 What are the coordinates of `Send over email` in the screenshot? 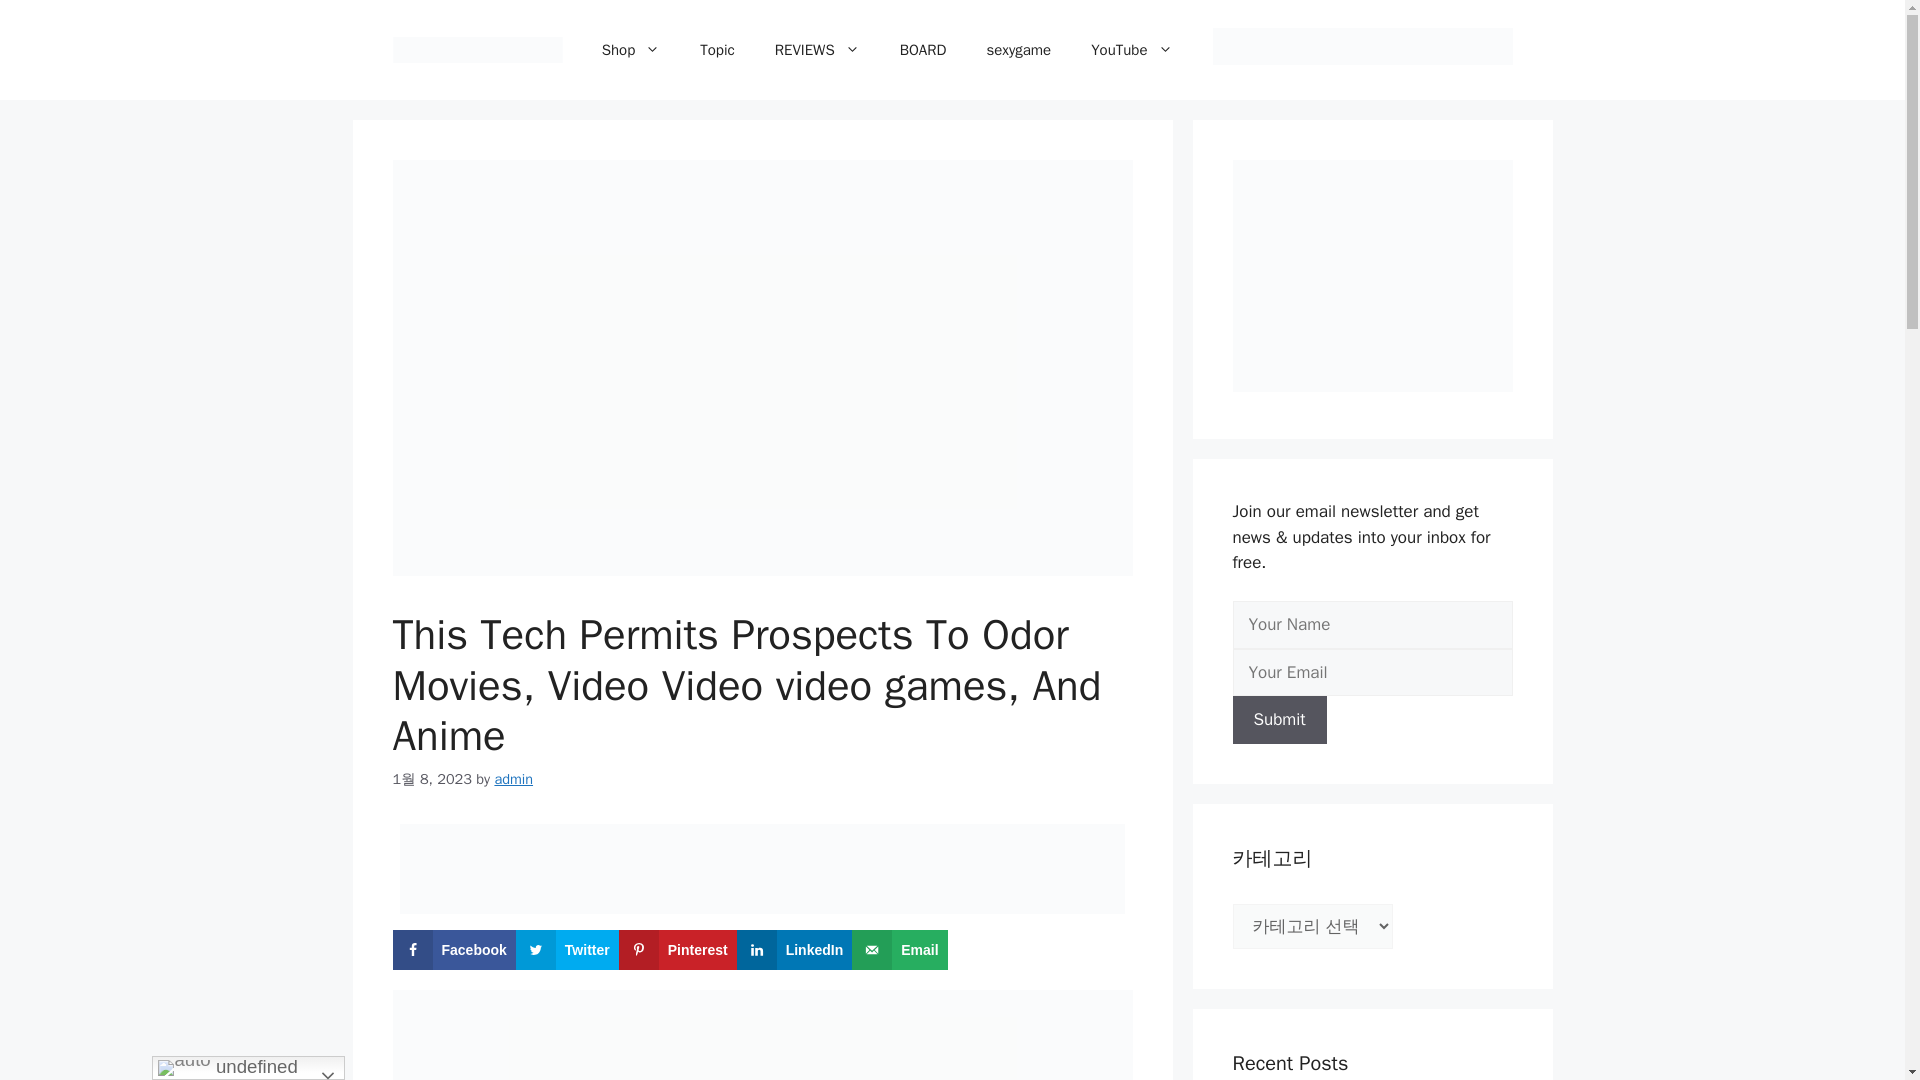 It's located at (899, 949).